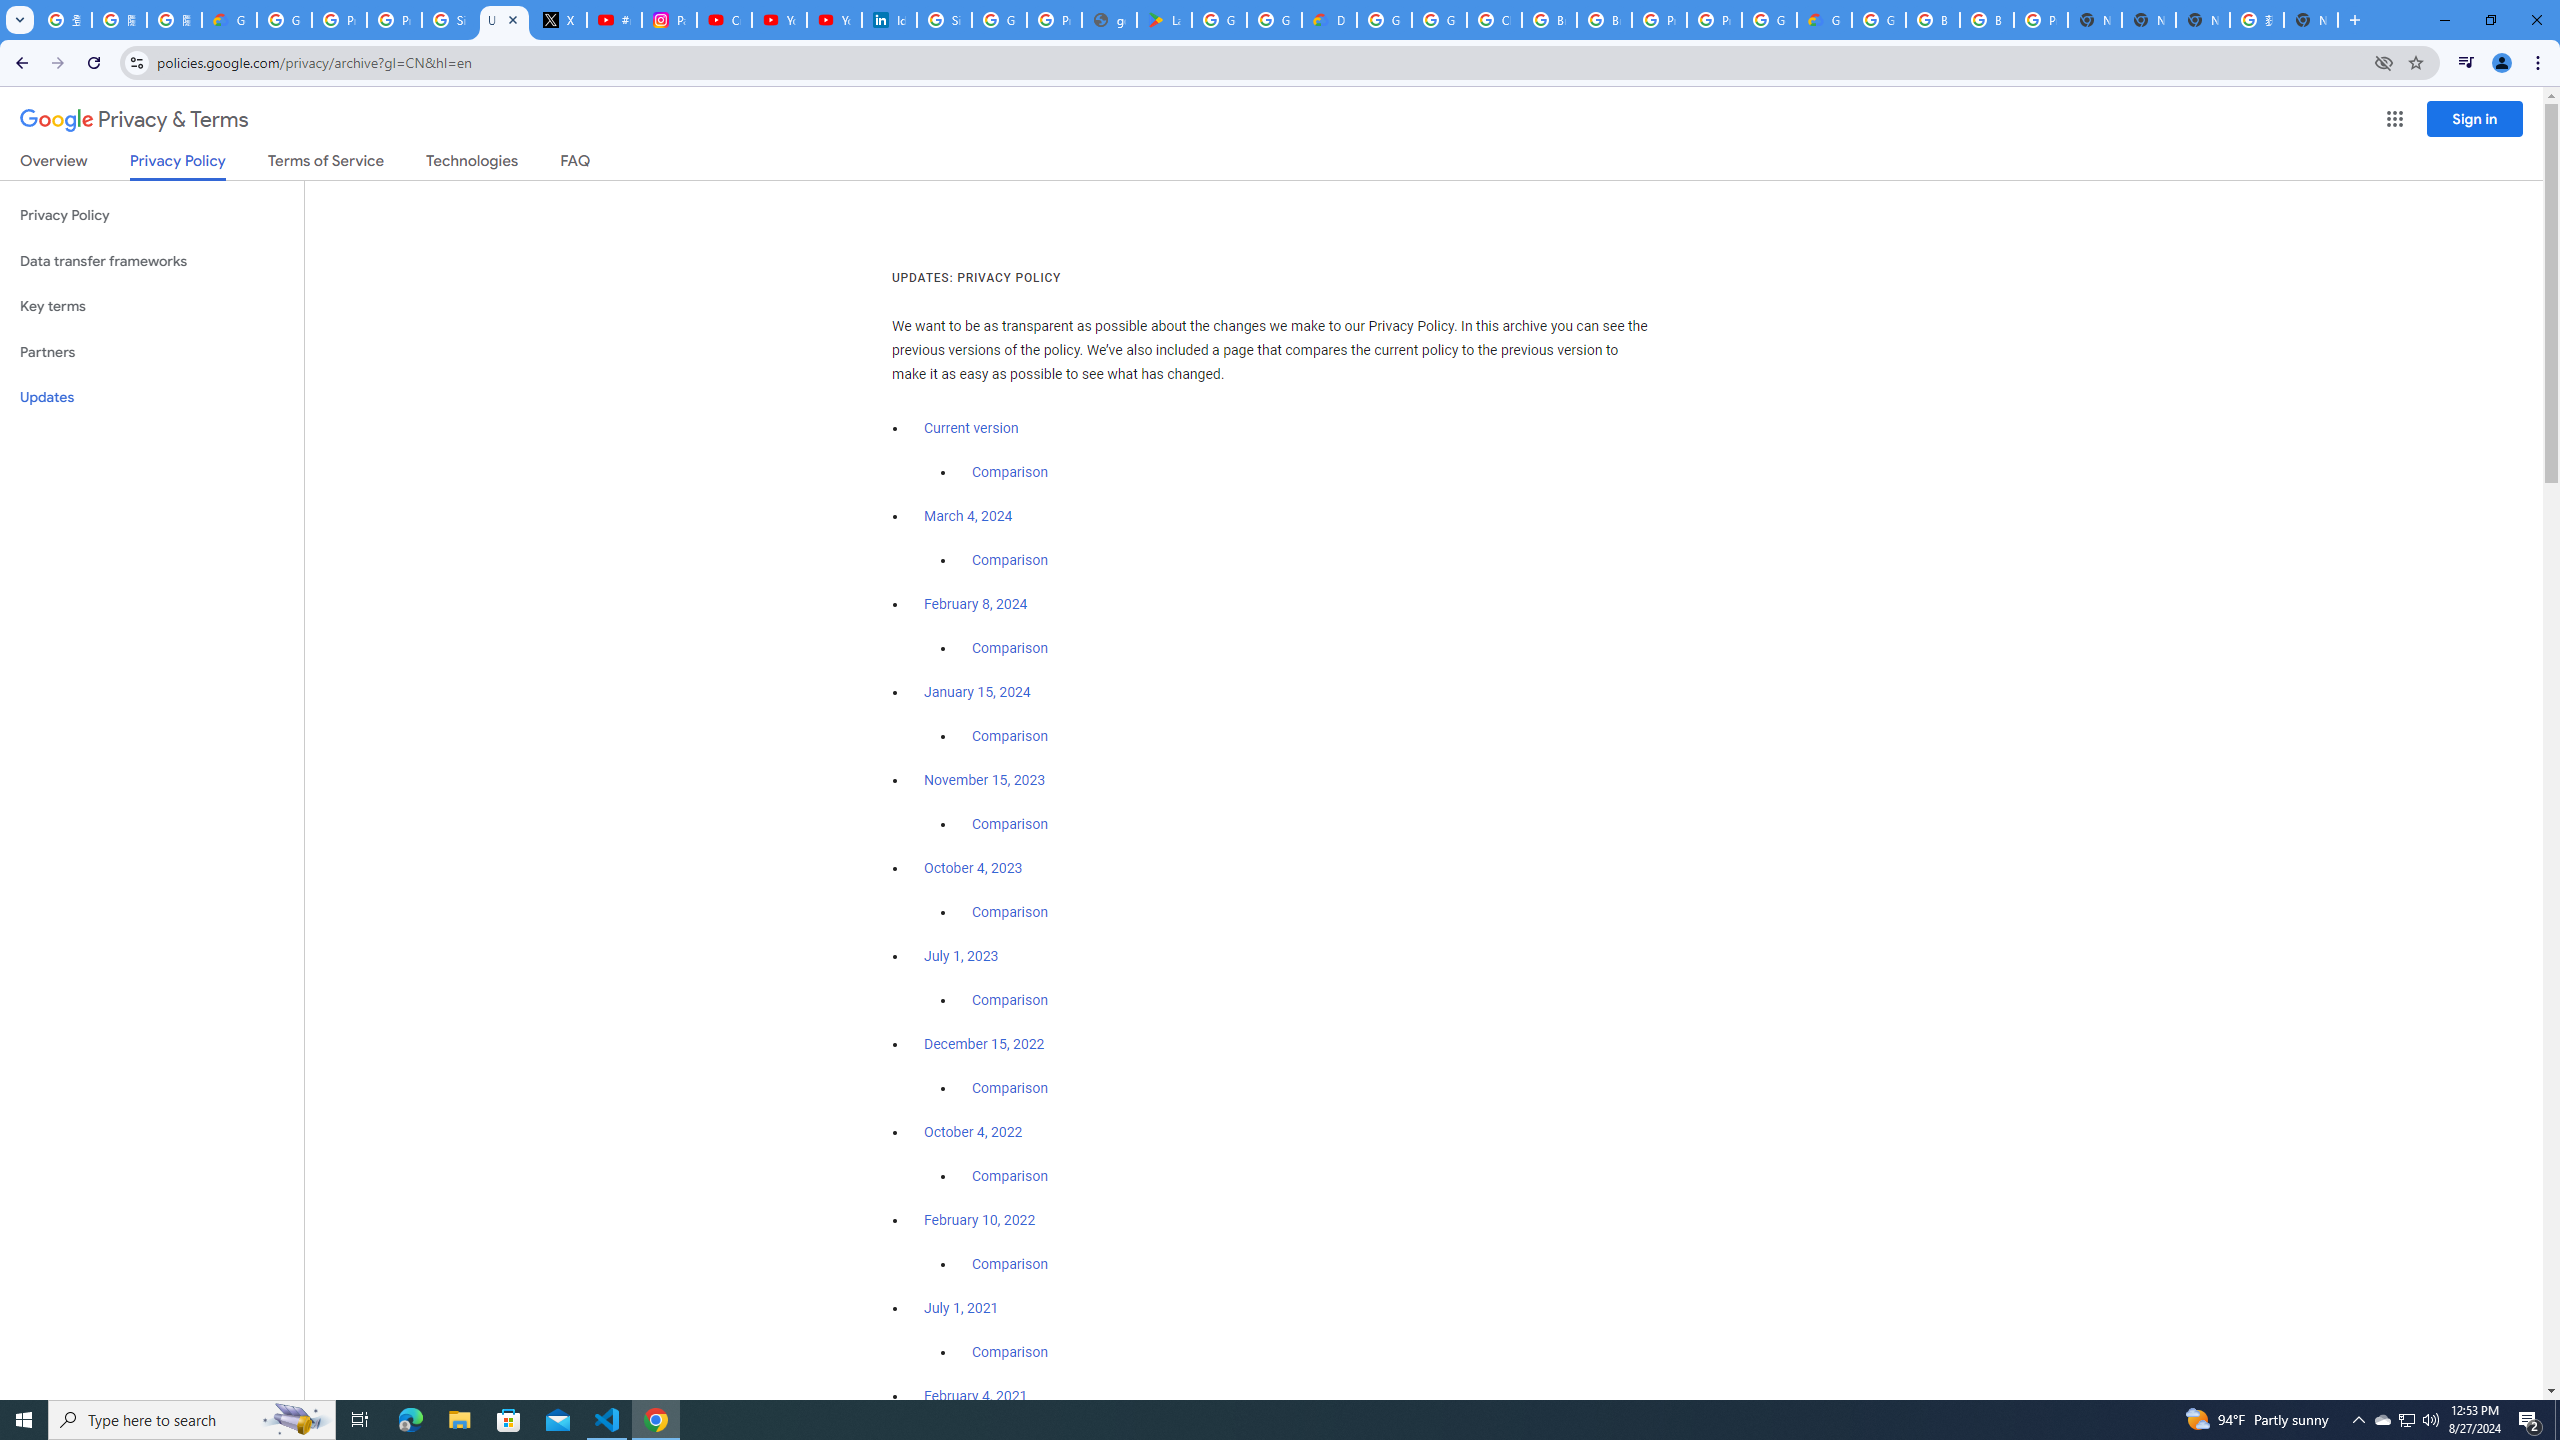 The height and width of the screenshot is (1440, 2560). What do you see at coordinates (986, 780) in the screenshot?
I see `November 15, 2023` at bounding box center [986, 780].